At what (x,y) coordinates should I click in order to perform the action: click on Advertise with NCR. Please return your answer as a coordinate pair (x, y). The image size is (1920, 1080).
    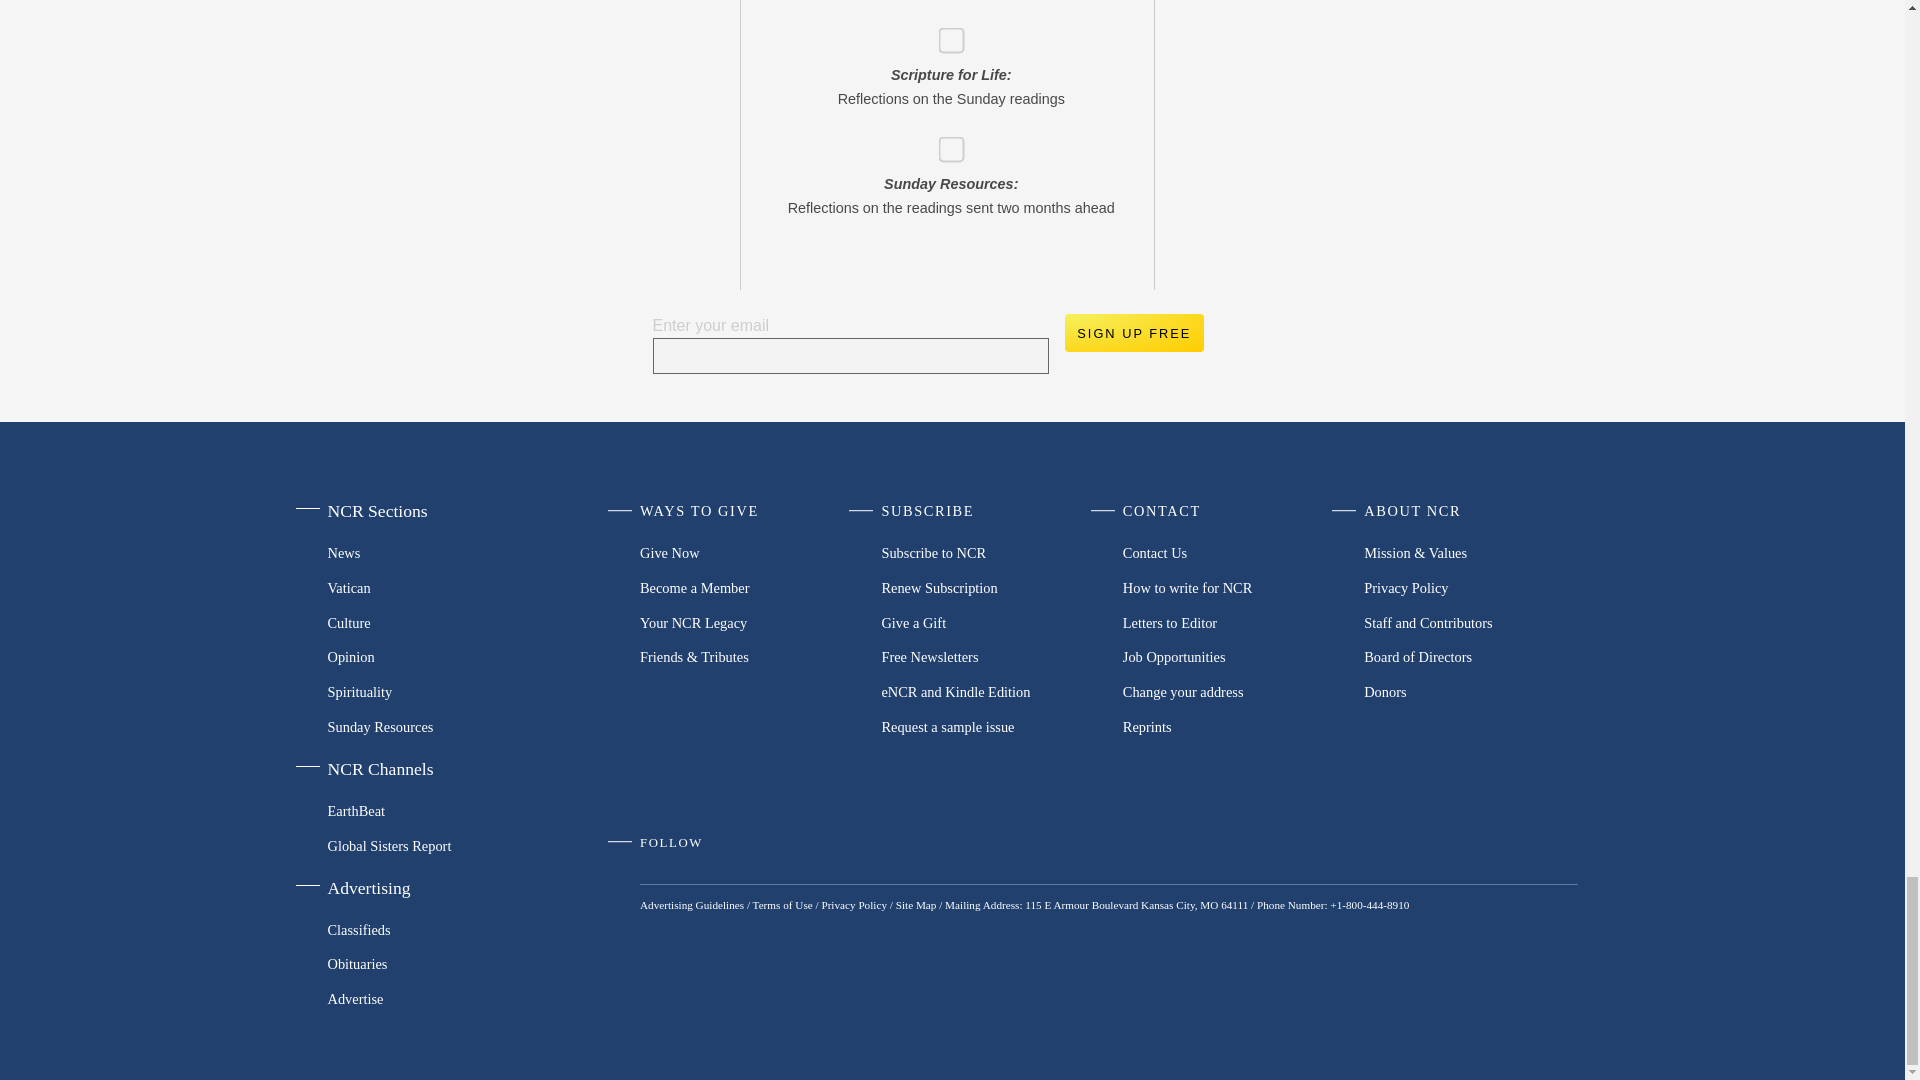
    Looking at the image, I should click on (428, 999).